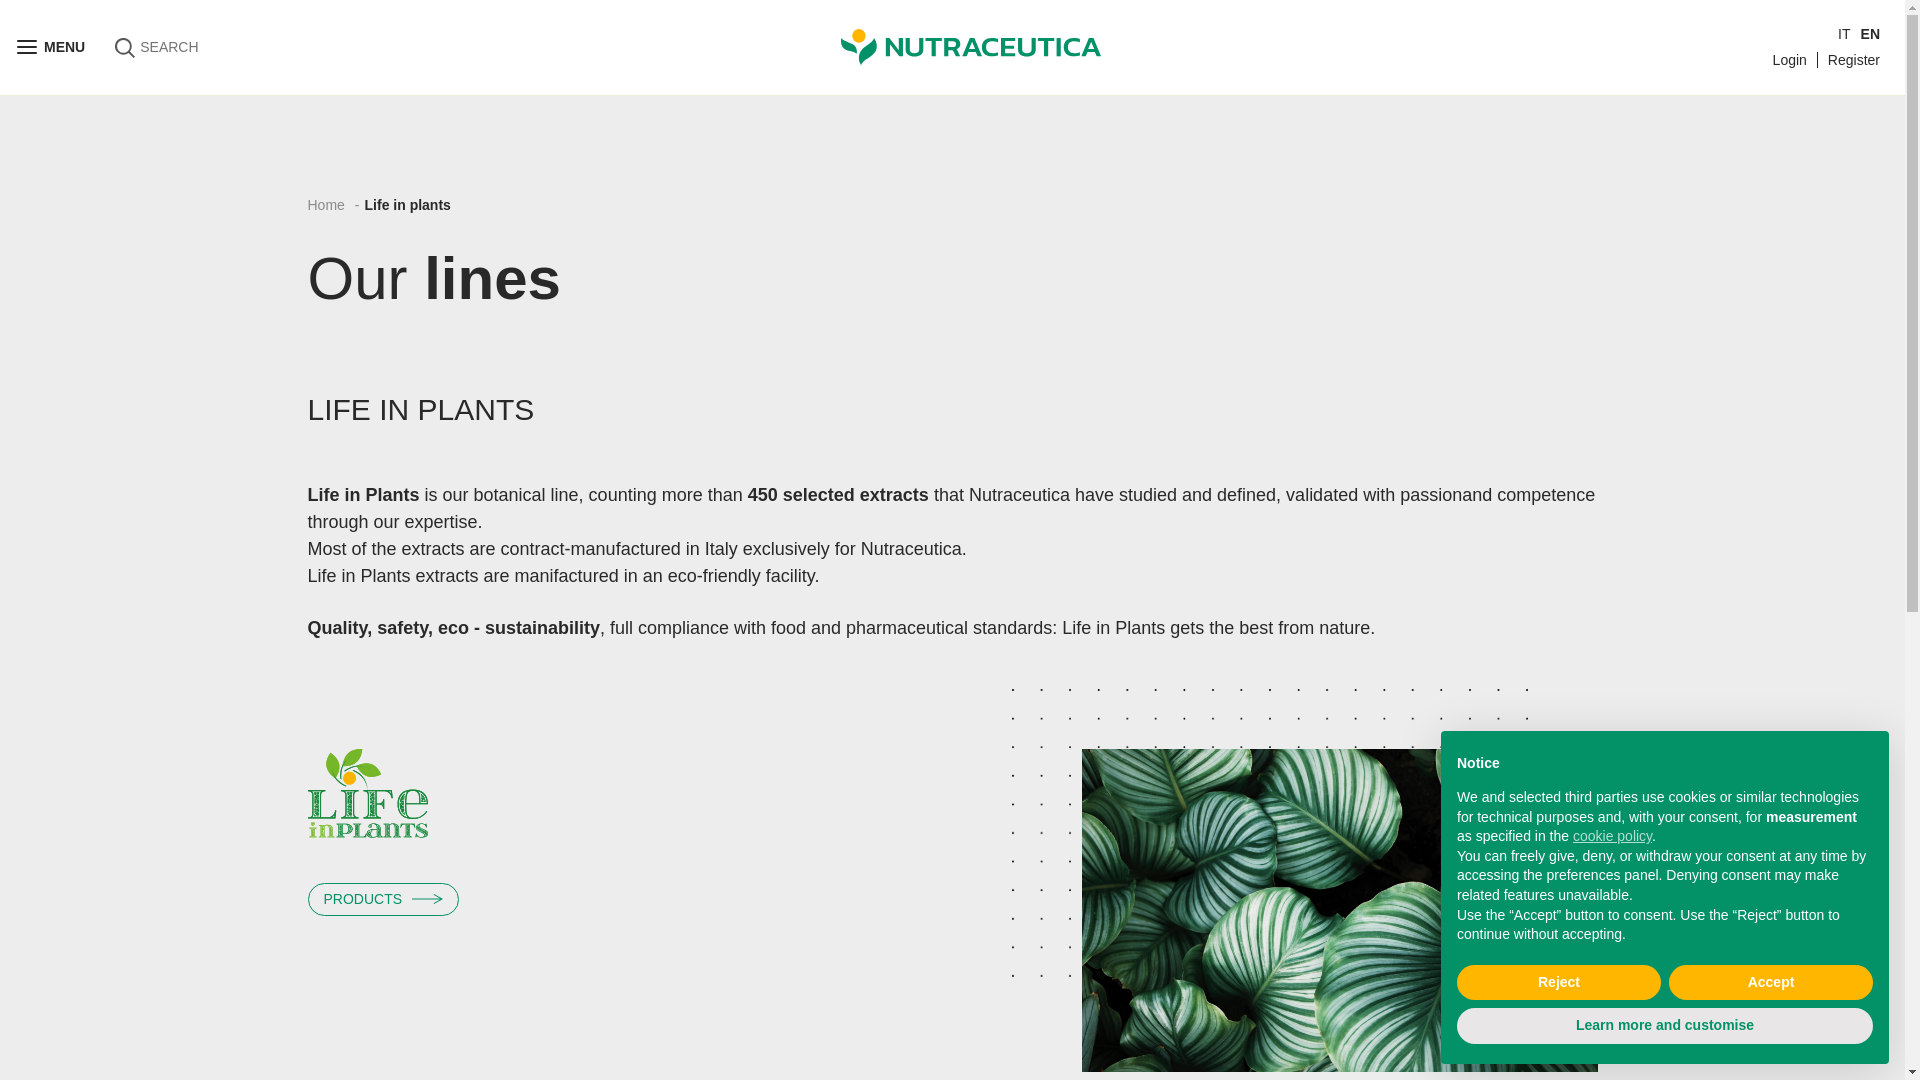 This screenshot has width=1920, height=1080. What do you see at coordinates (1870, 34) in the screenshot?
I see `EN` at bounding box center [1870, 34].